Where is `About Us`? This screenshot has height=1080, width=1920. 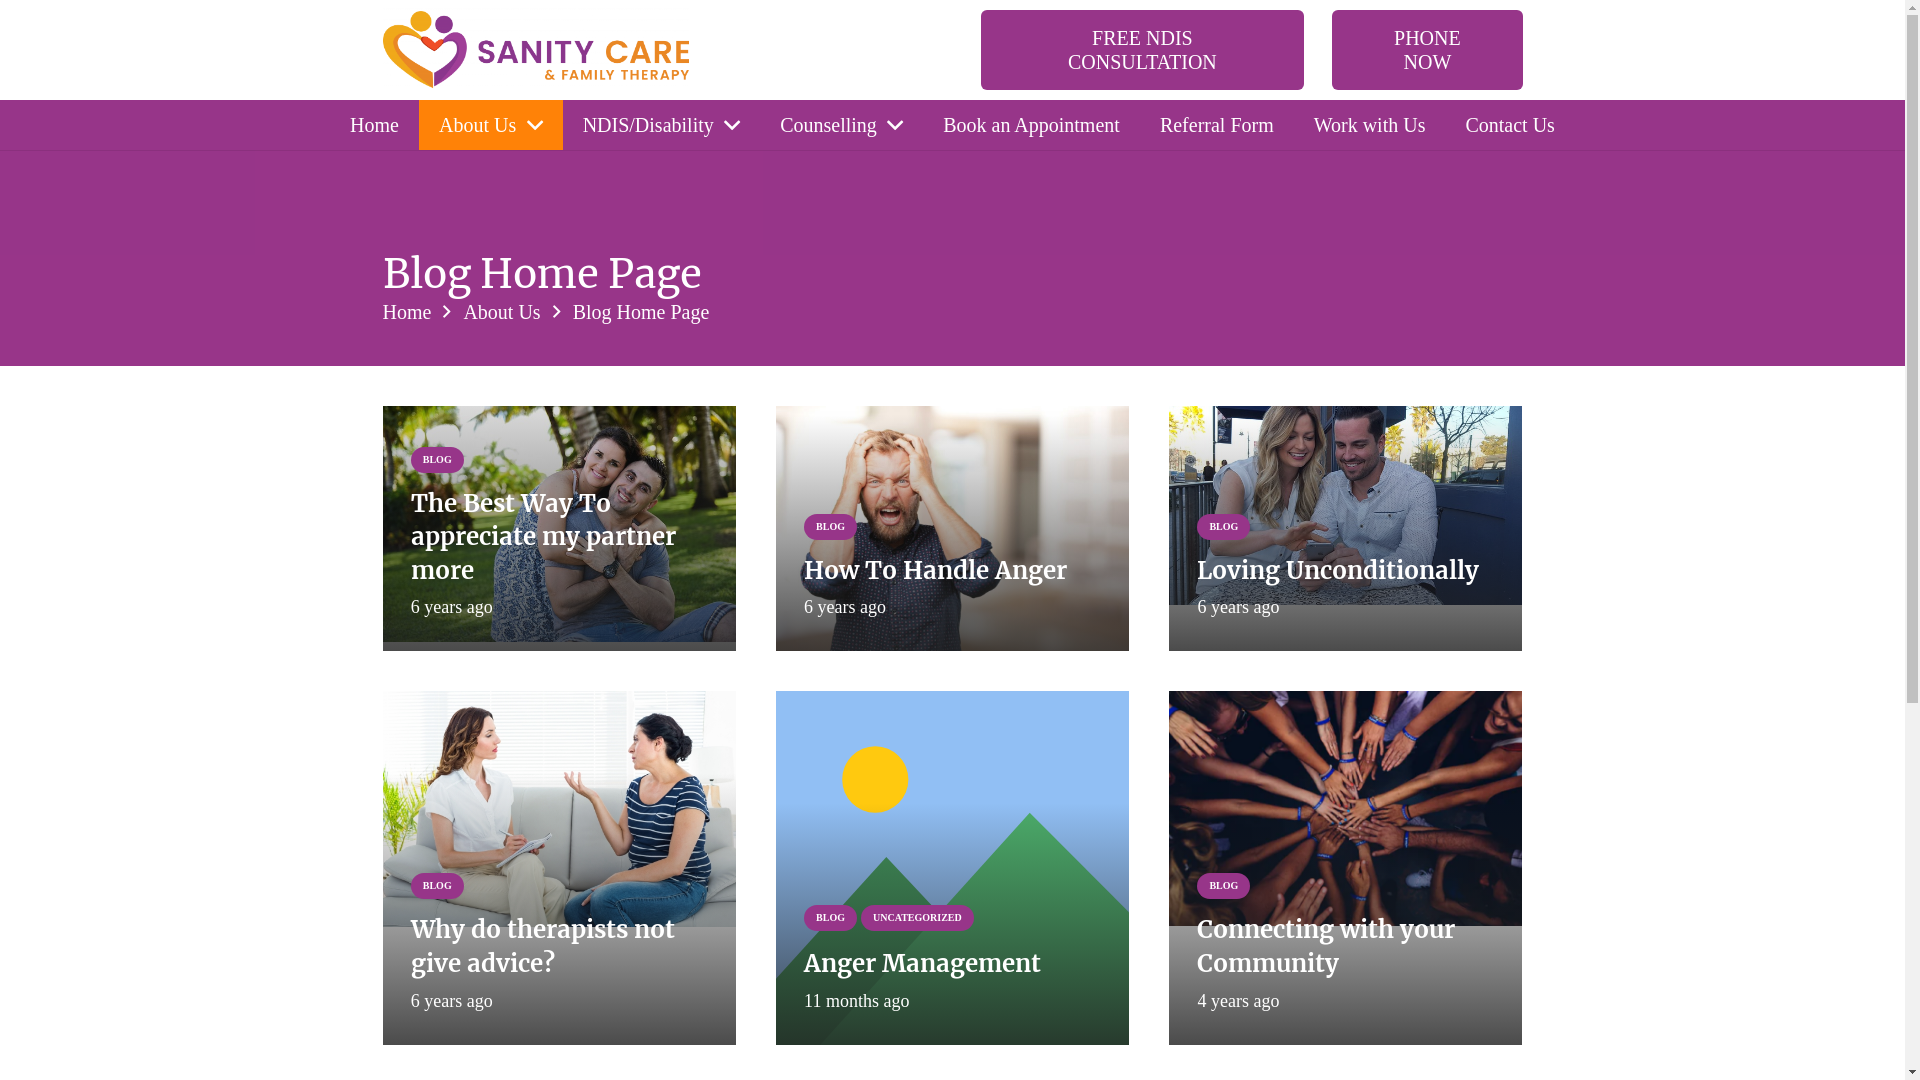 About Us is located at coordinates (502, 312).